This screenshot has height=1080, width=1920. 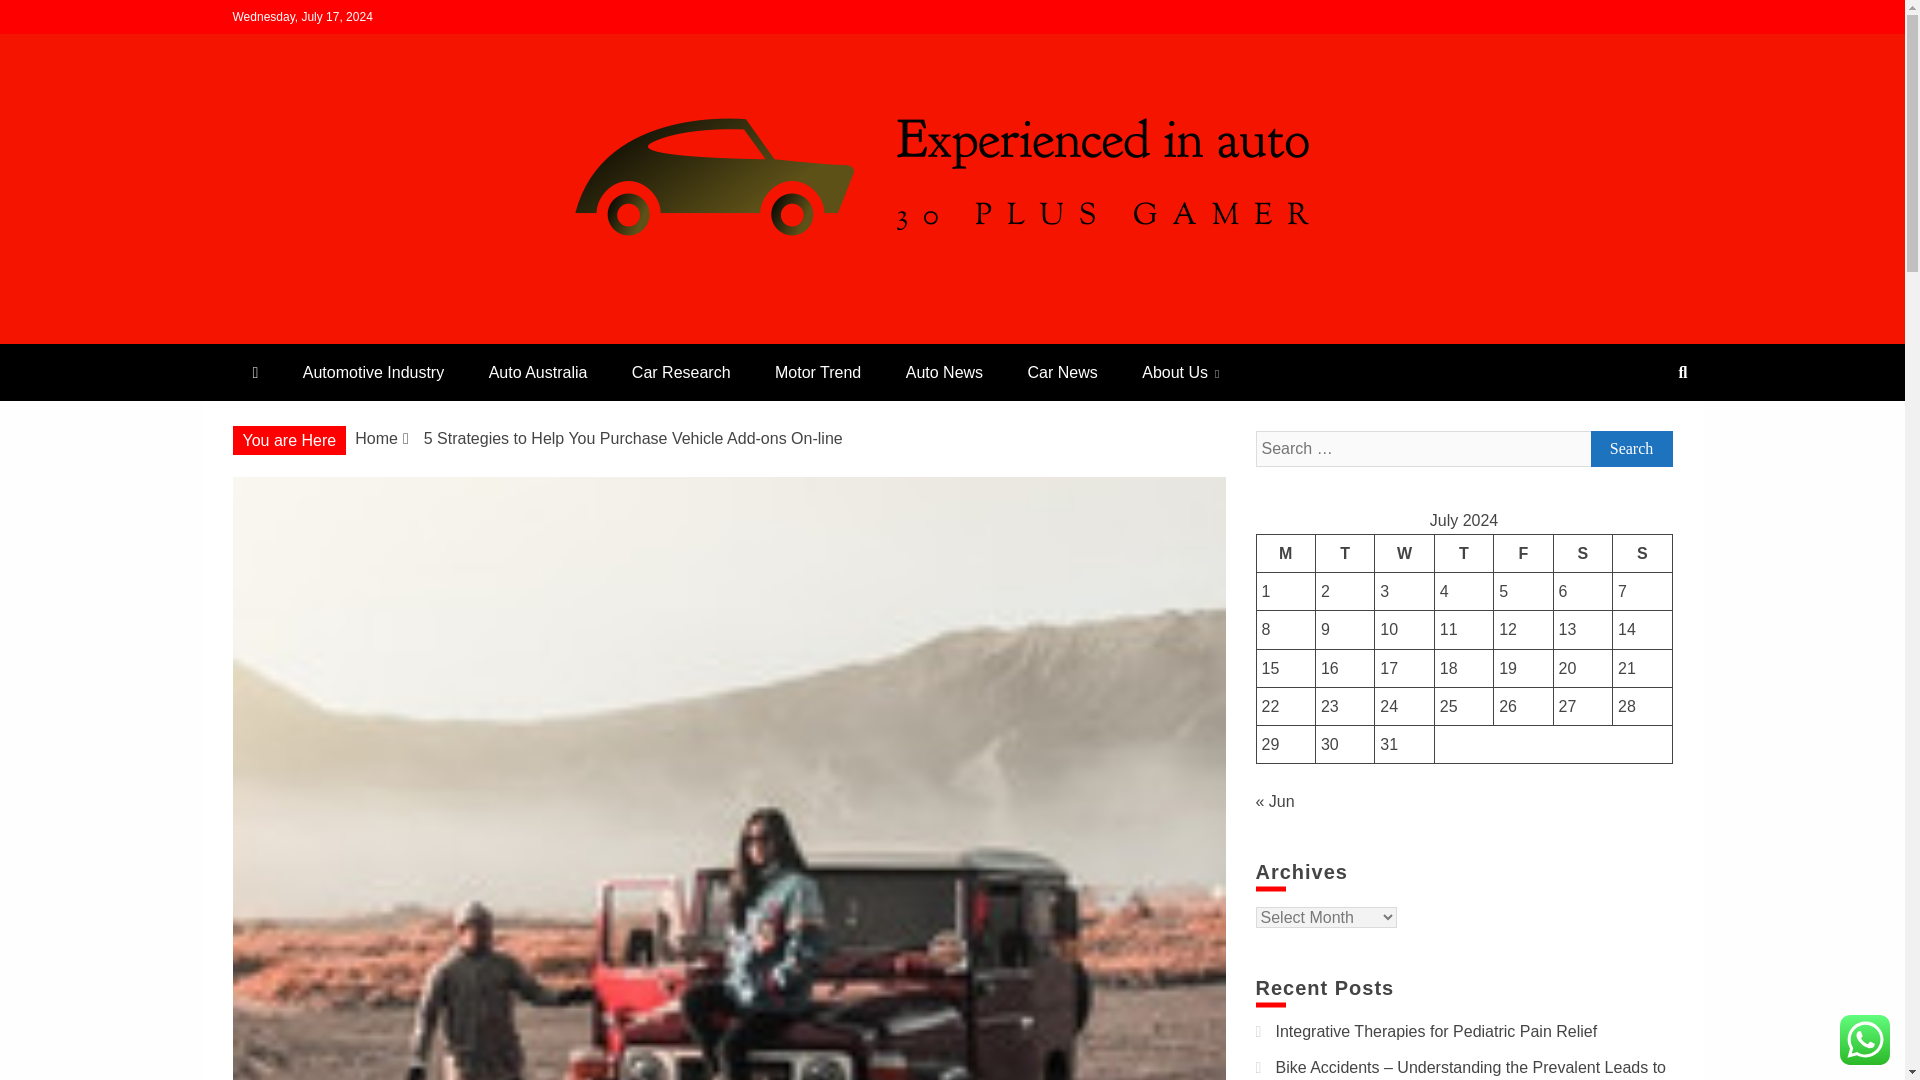 What do you see at coordinates (1404, 552) in the screenshot?
I see `Wednesday` at bounding box center [1404, 552].